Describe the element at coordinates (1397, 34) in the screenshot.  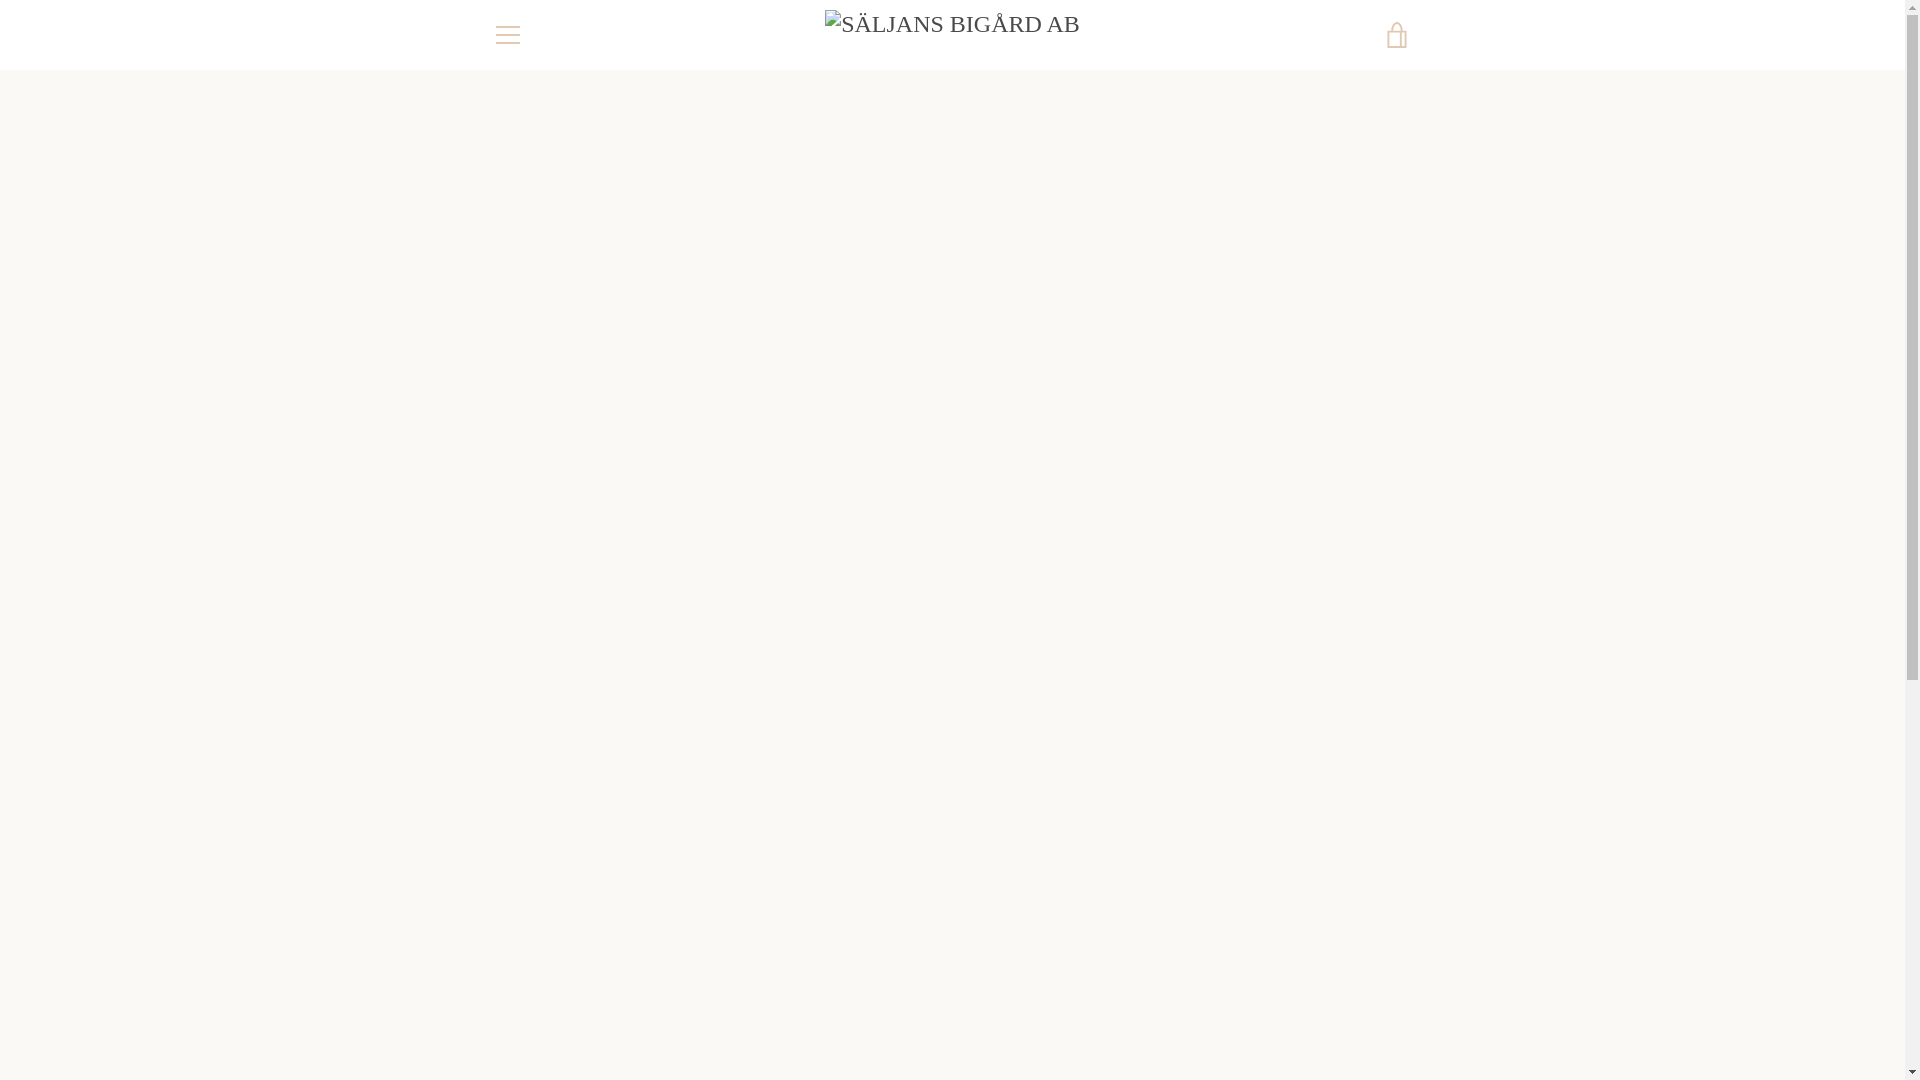
I see `VIEW CART` at that location.